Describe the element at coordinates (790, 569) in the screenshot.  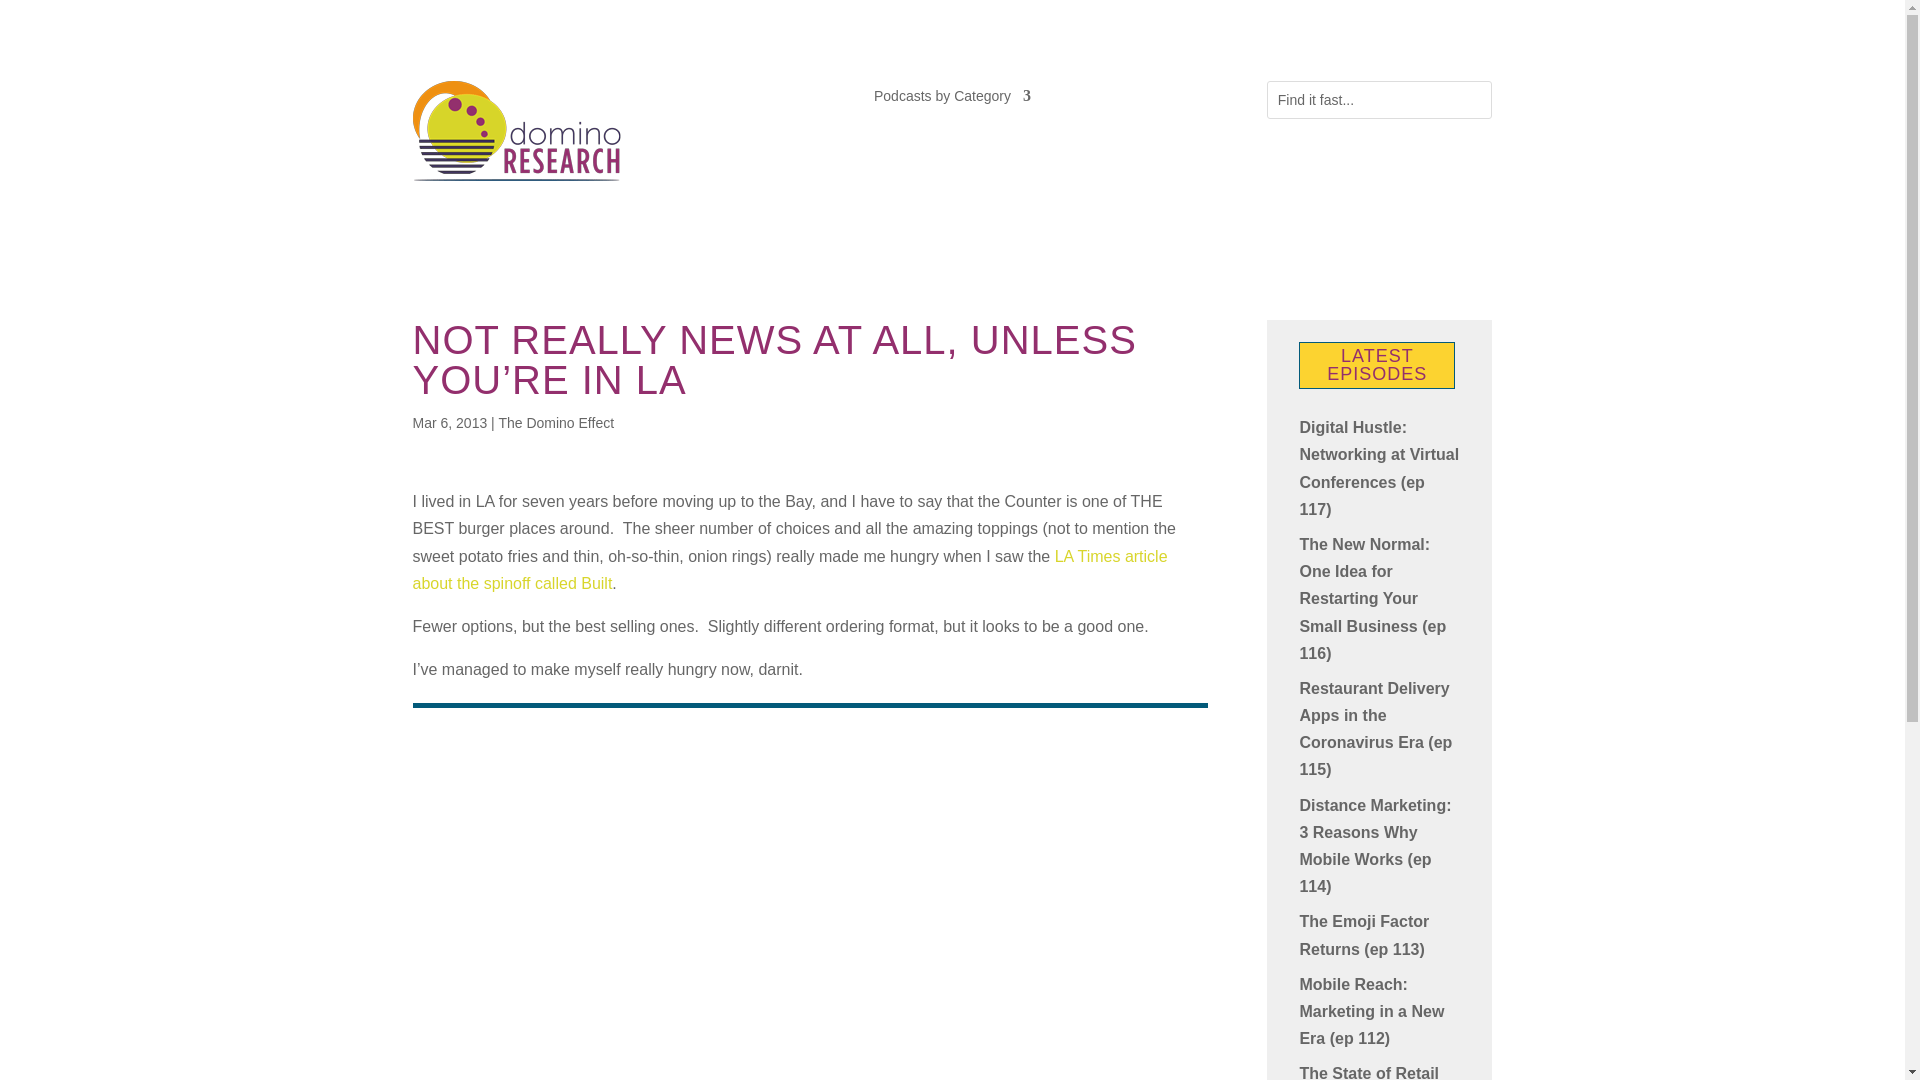
I see `LA Times article about the spinoff called Built` at that location.